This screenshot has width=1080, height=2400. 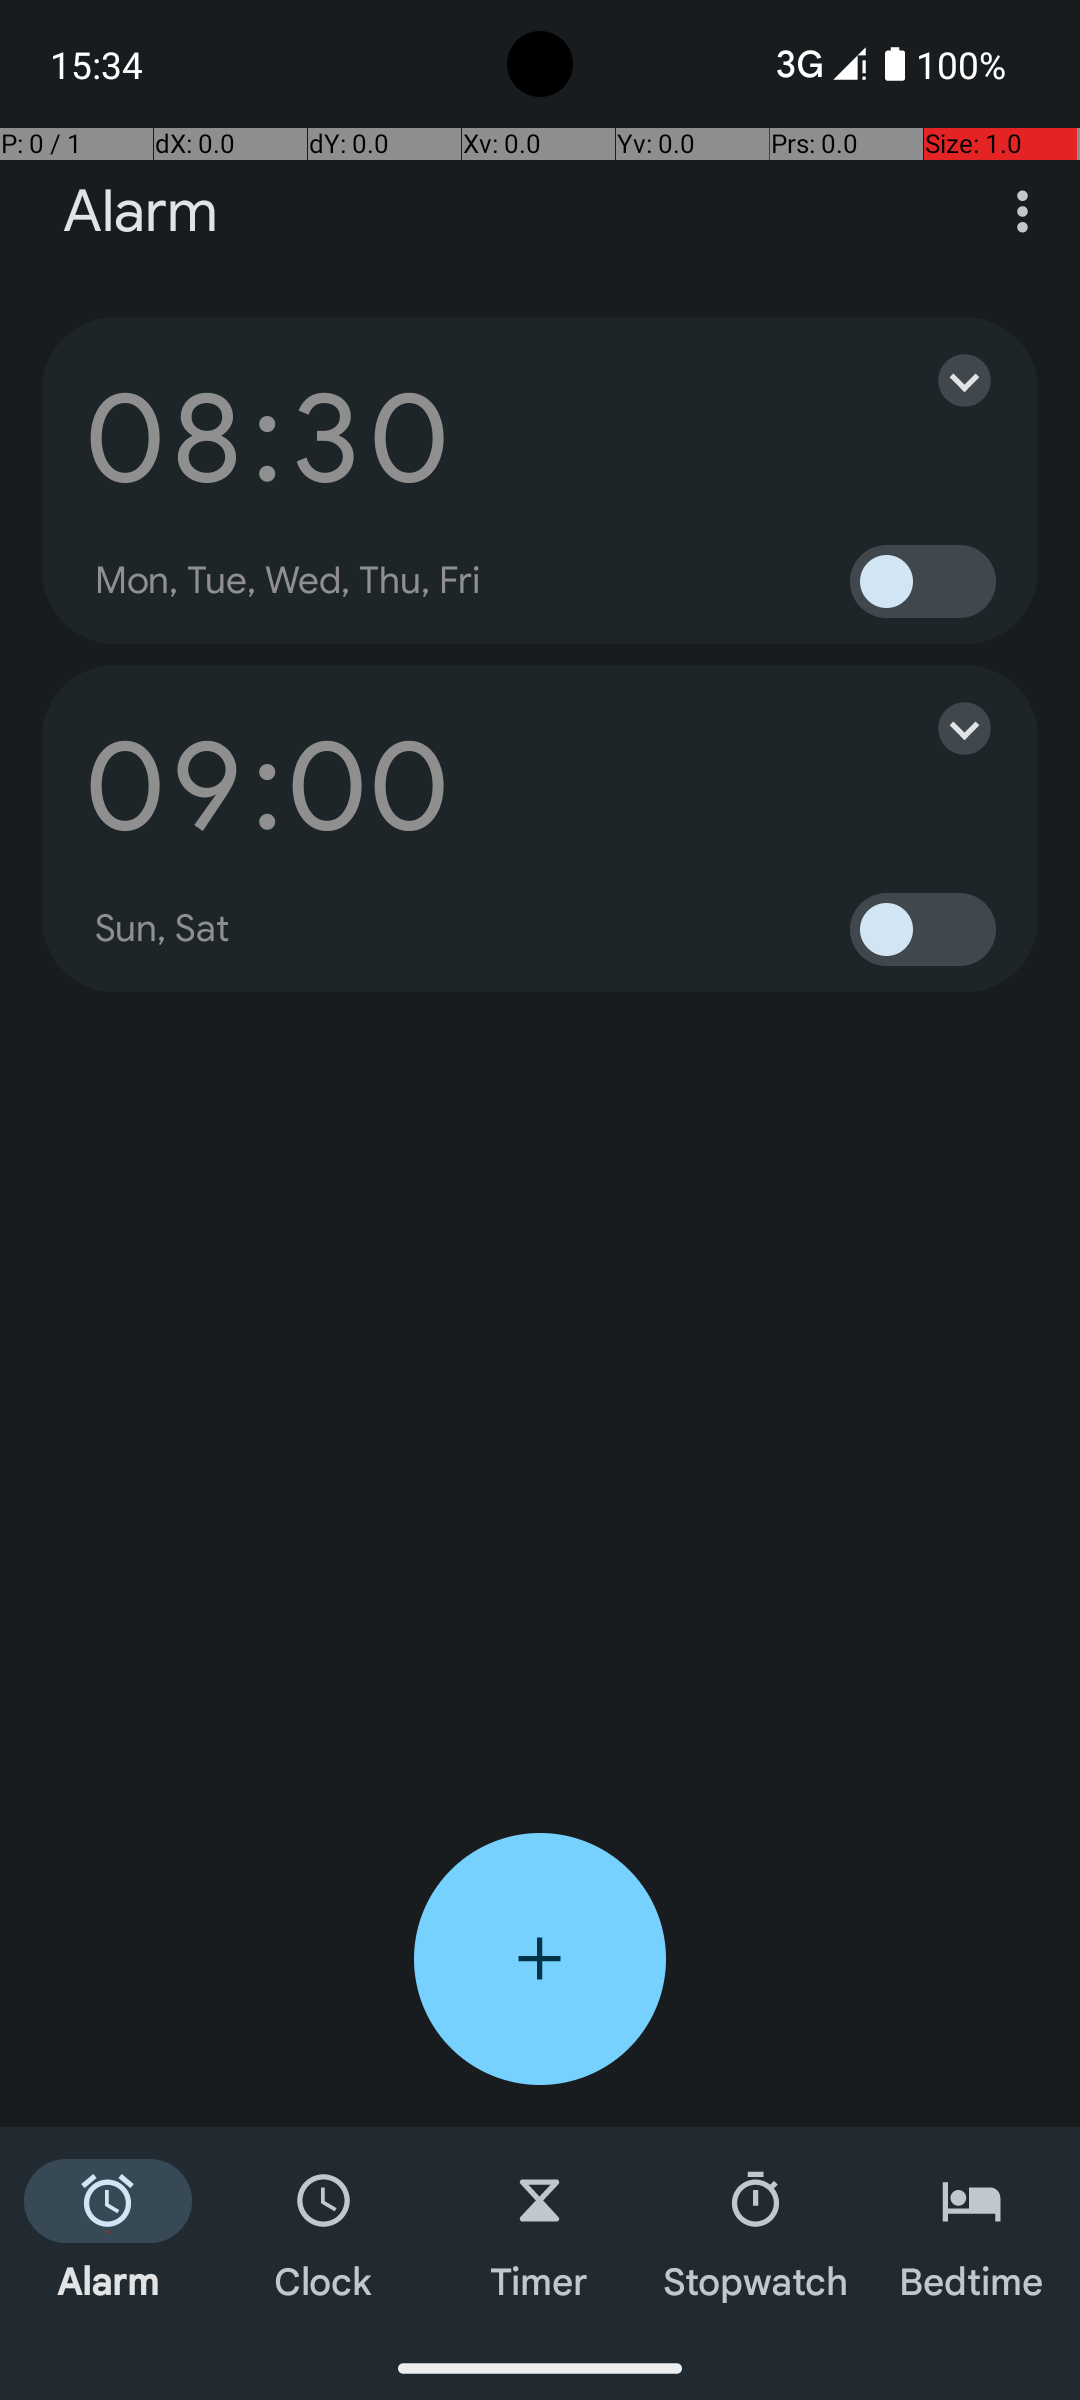 What do you see at coordinates (540, 1959) in the screenshot?
I see `Add alarm` at bounding box center [540, 1959].